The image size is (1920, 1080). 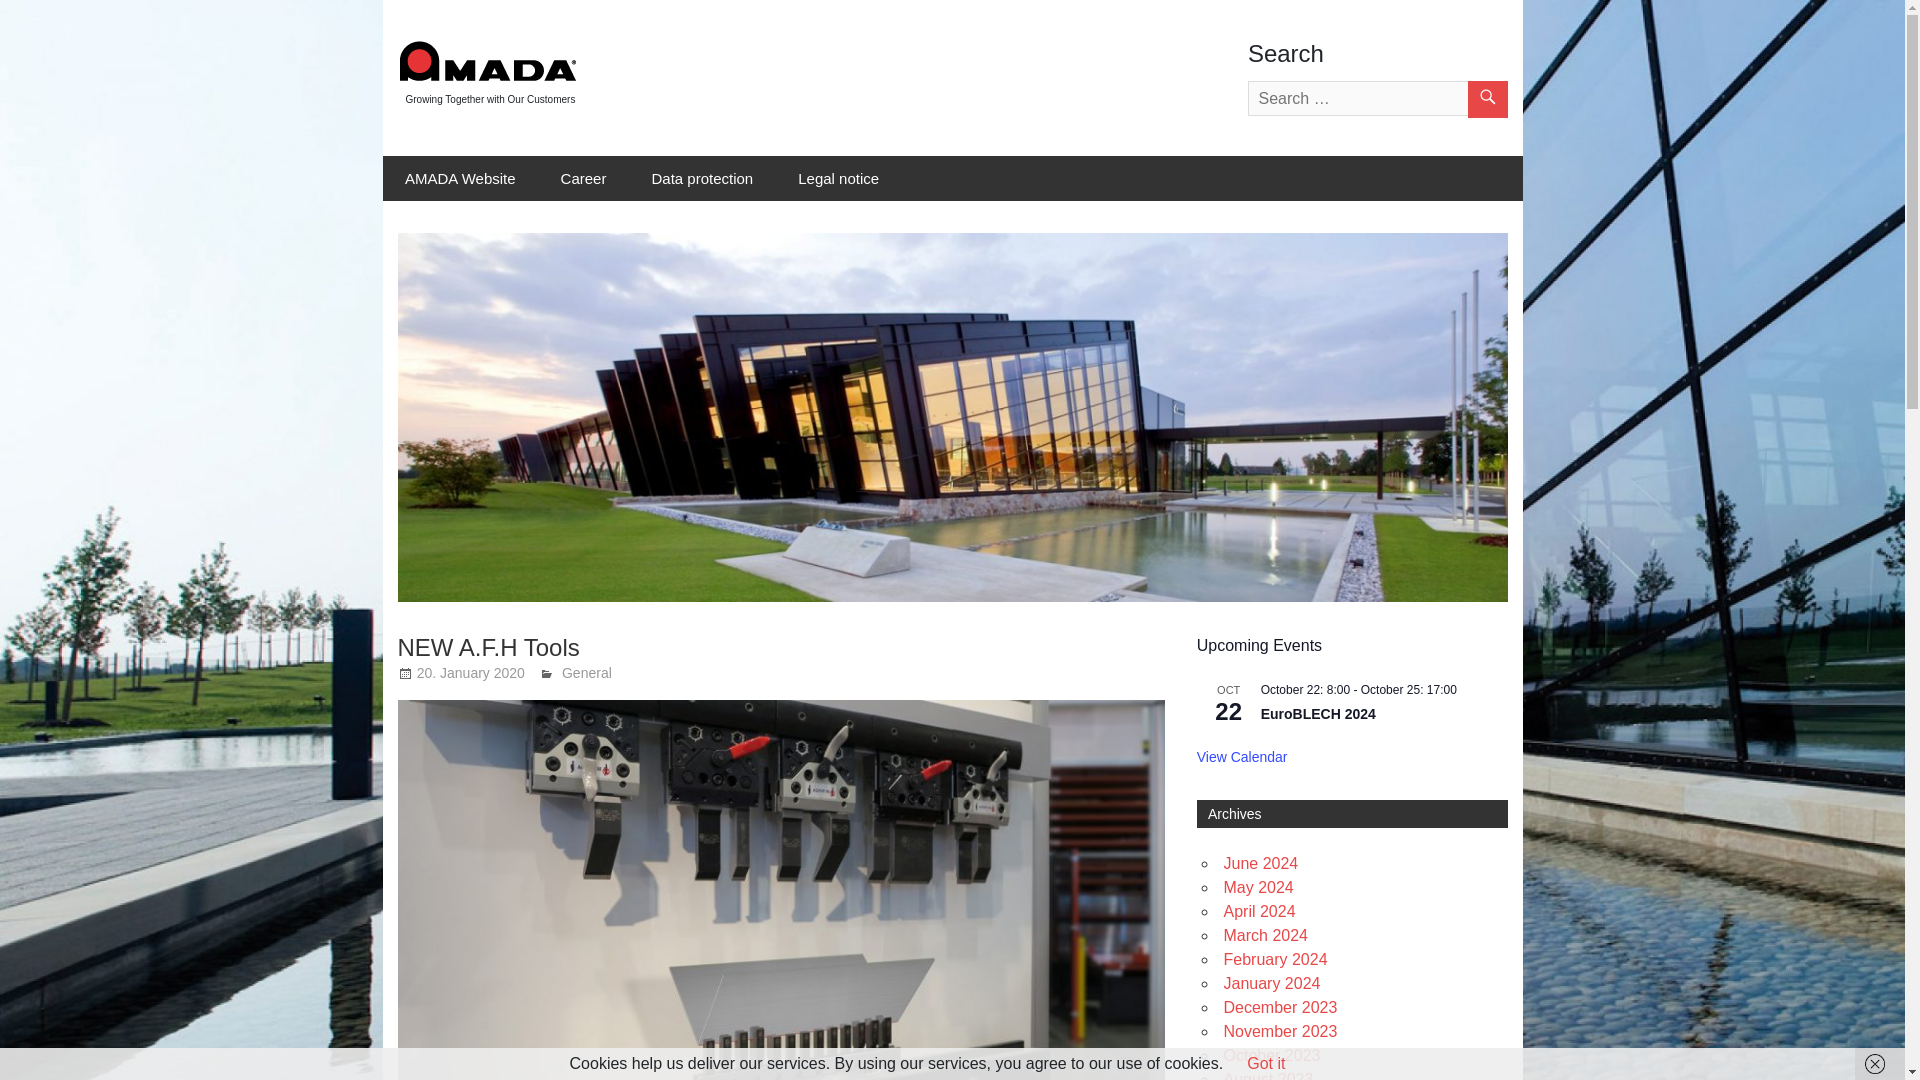 I want to click on EuroBLECH 2024, so click(x=1318, y=714).